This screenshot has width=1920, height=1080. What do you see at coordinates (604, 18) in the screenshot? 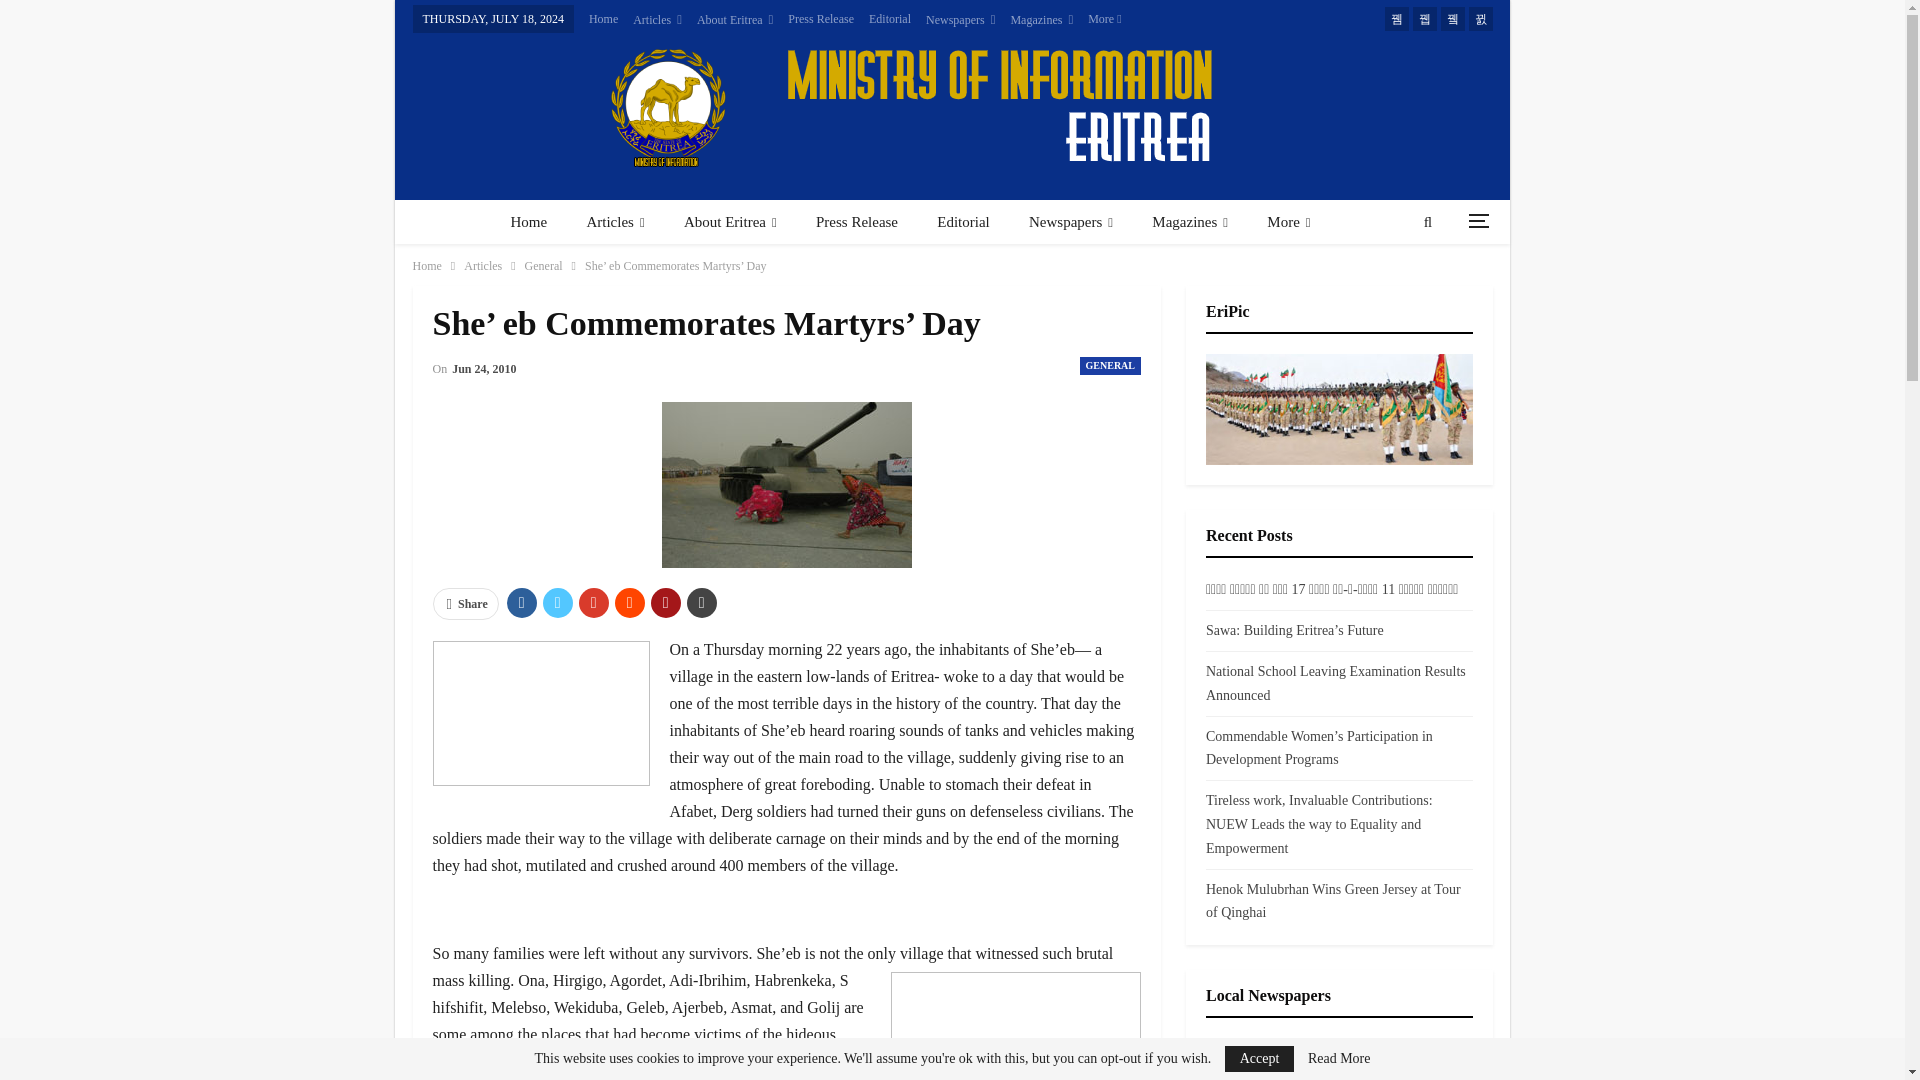
I see `Home` at bounding box center [604, 18].